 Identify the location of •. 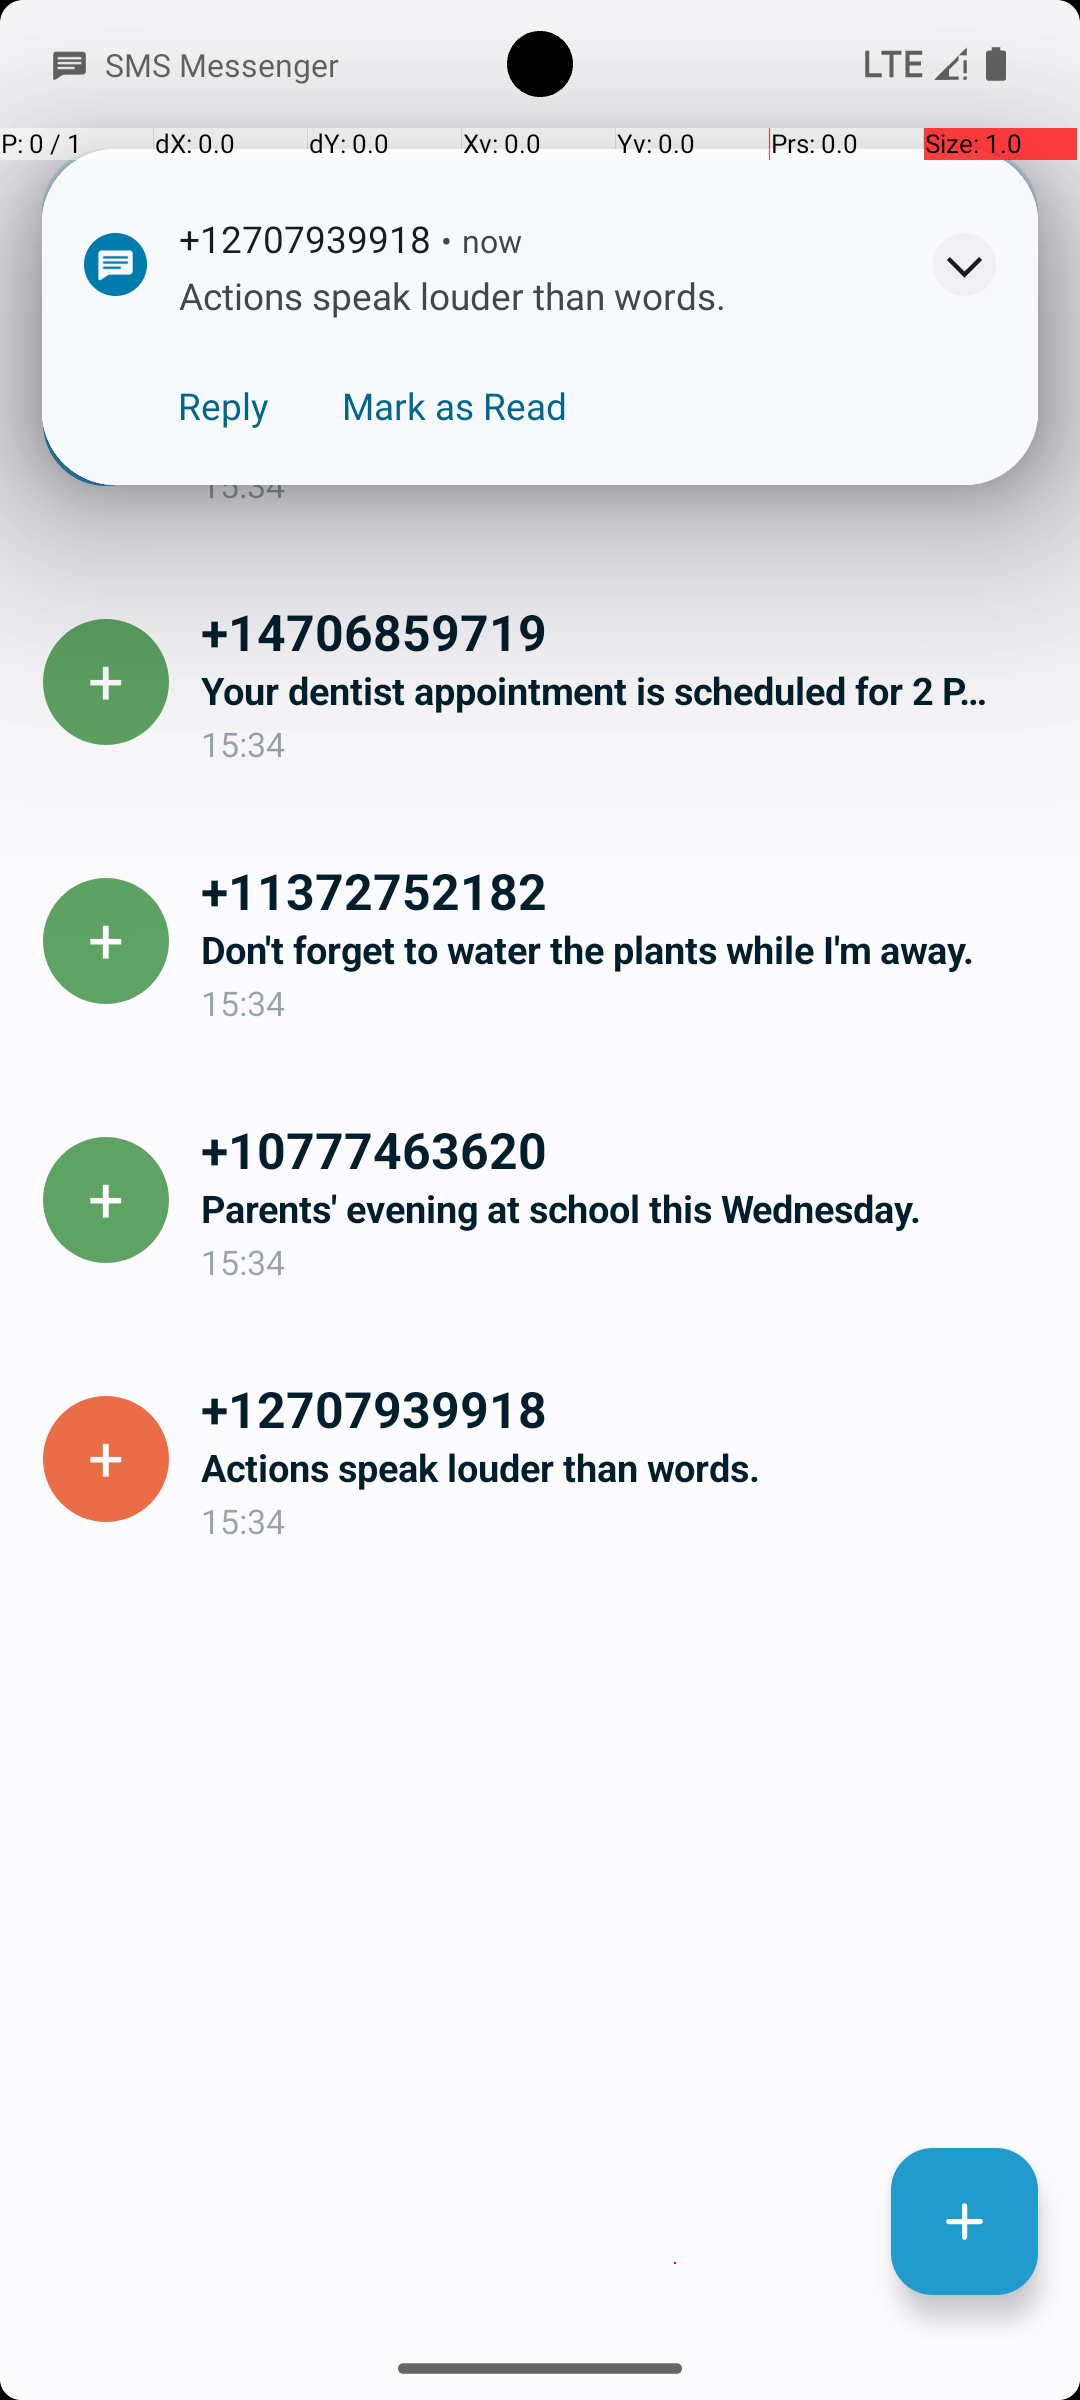
(446, 240).